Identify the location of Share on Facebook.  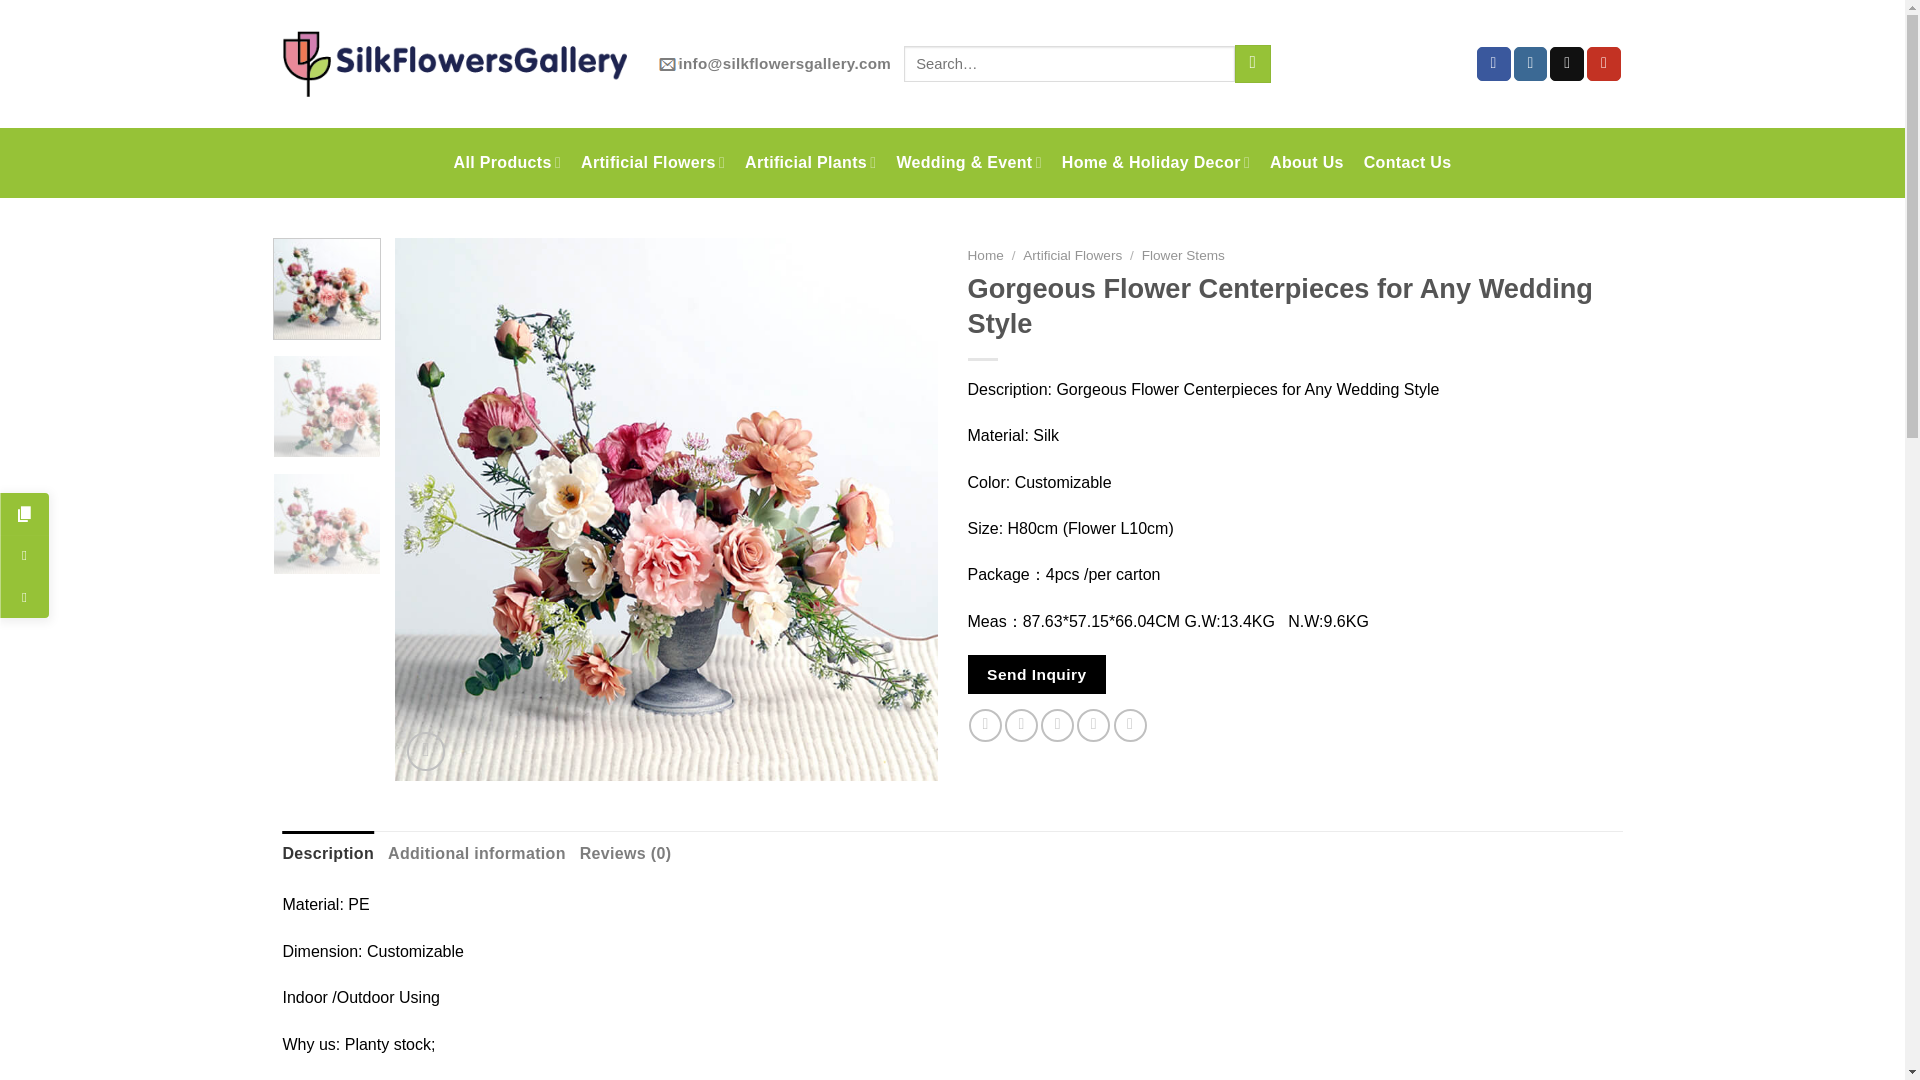
(986, 724).